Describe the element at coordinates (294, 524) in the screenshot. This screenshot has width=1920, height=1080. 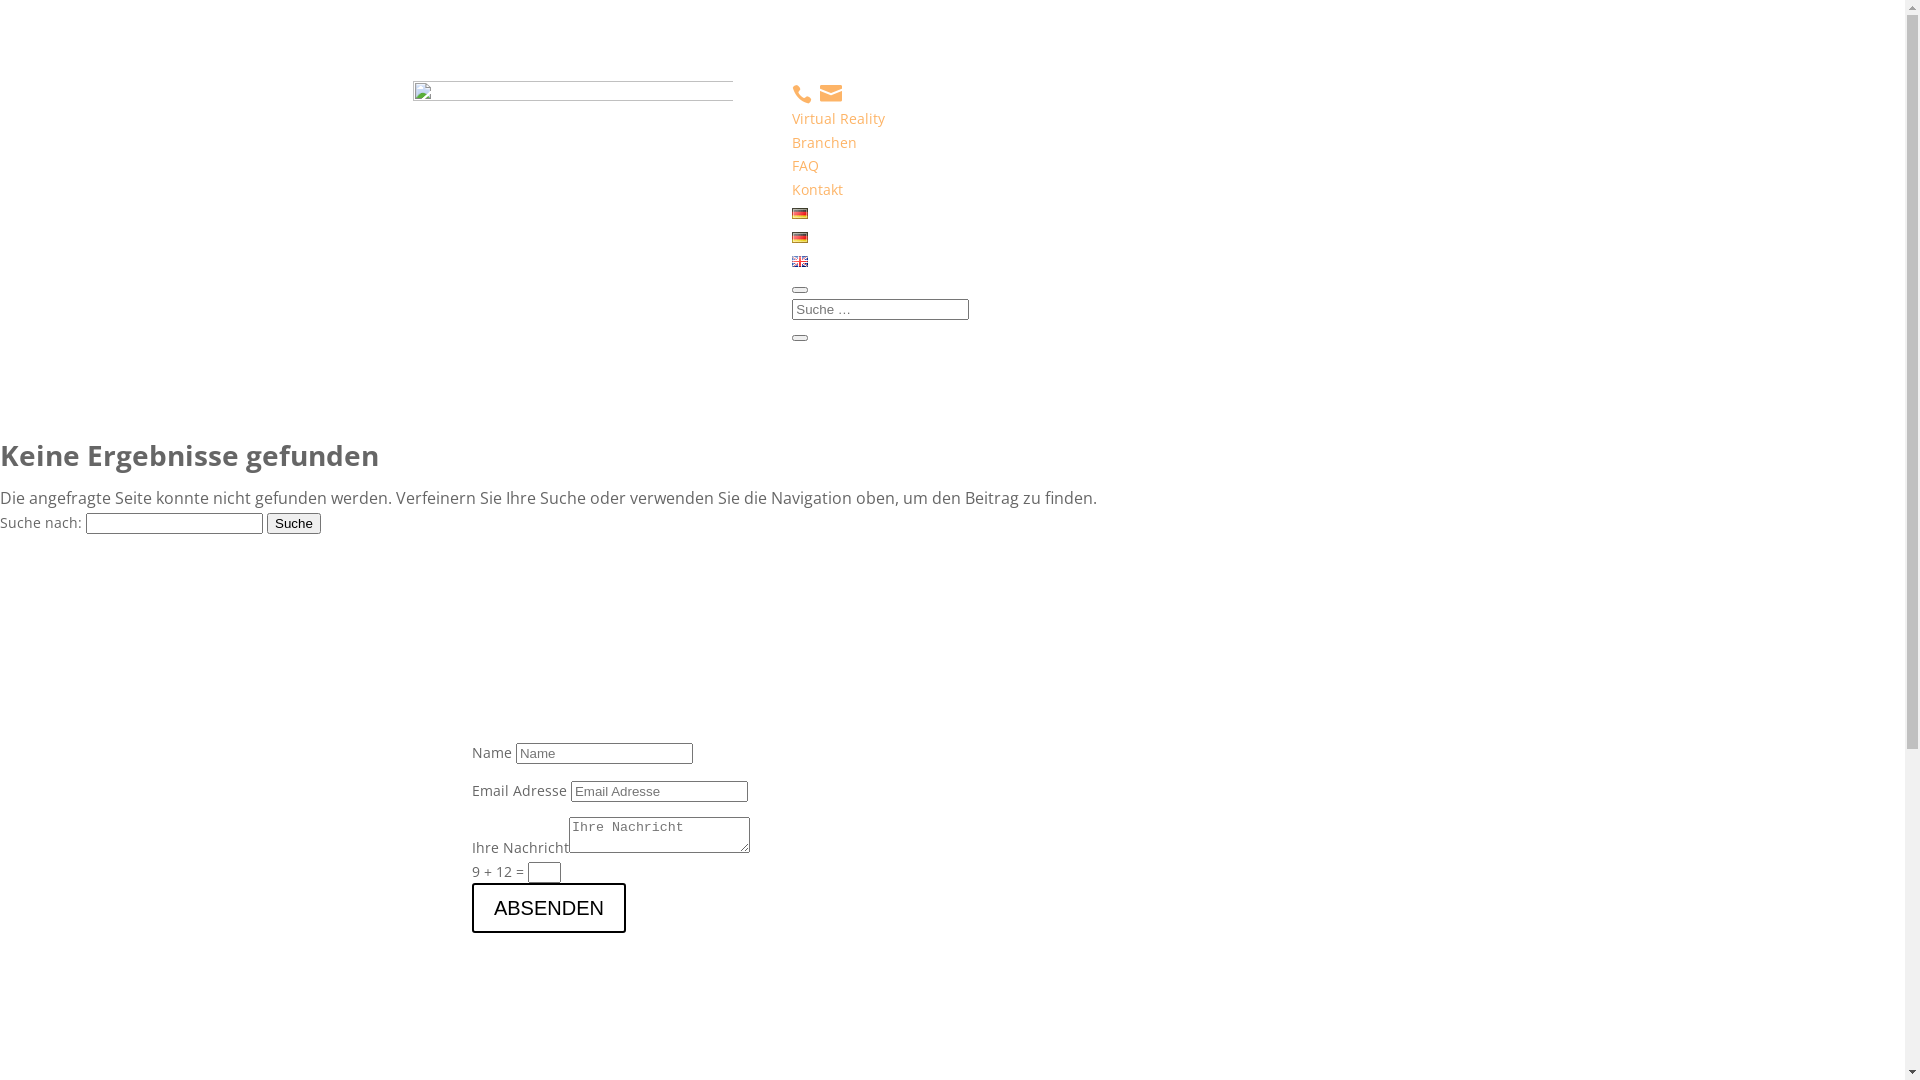
I see `Suche` at that location.